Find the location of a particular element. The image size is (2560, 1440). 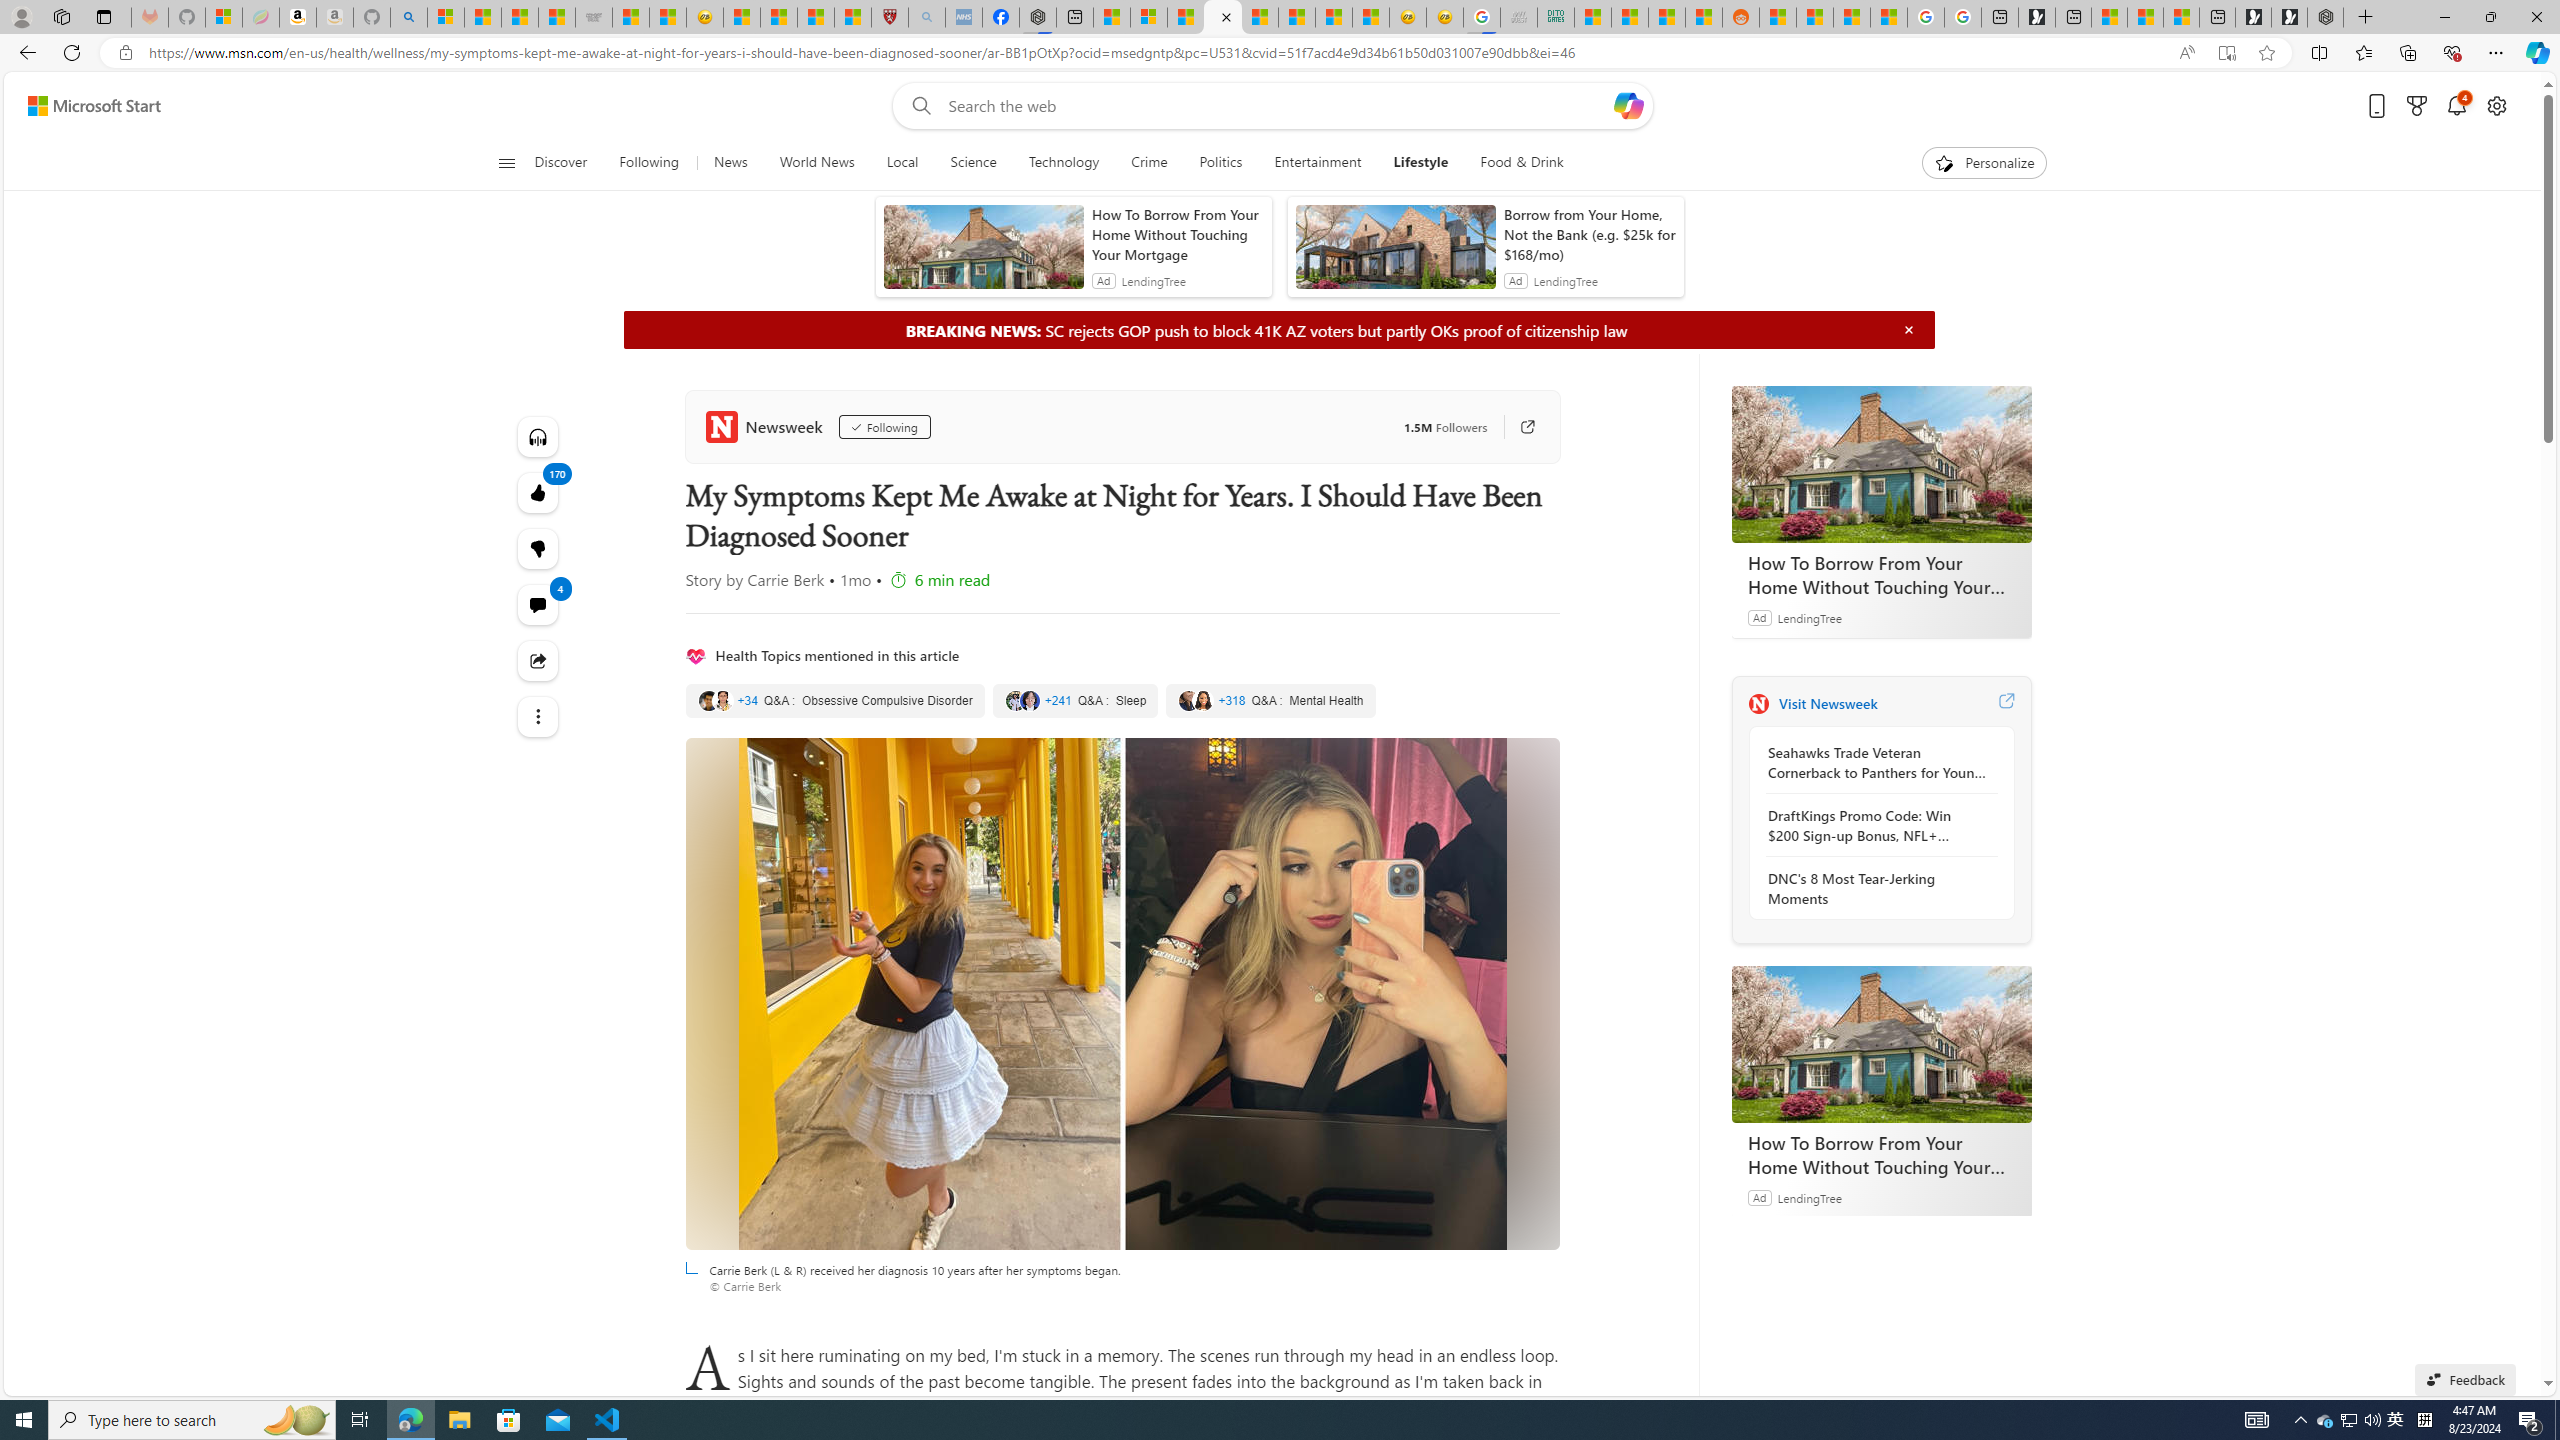

Obsessive Compulsive Disorder is located at coordinates (836, 701).